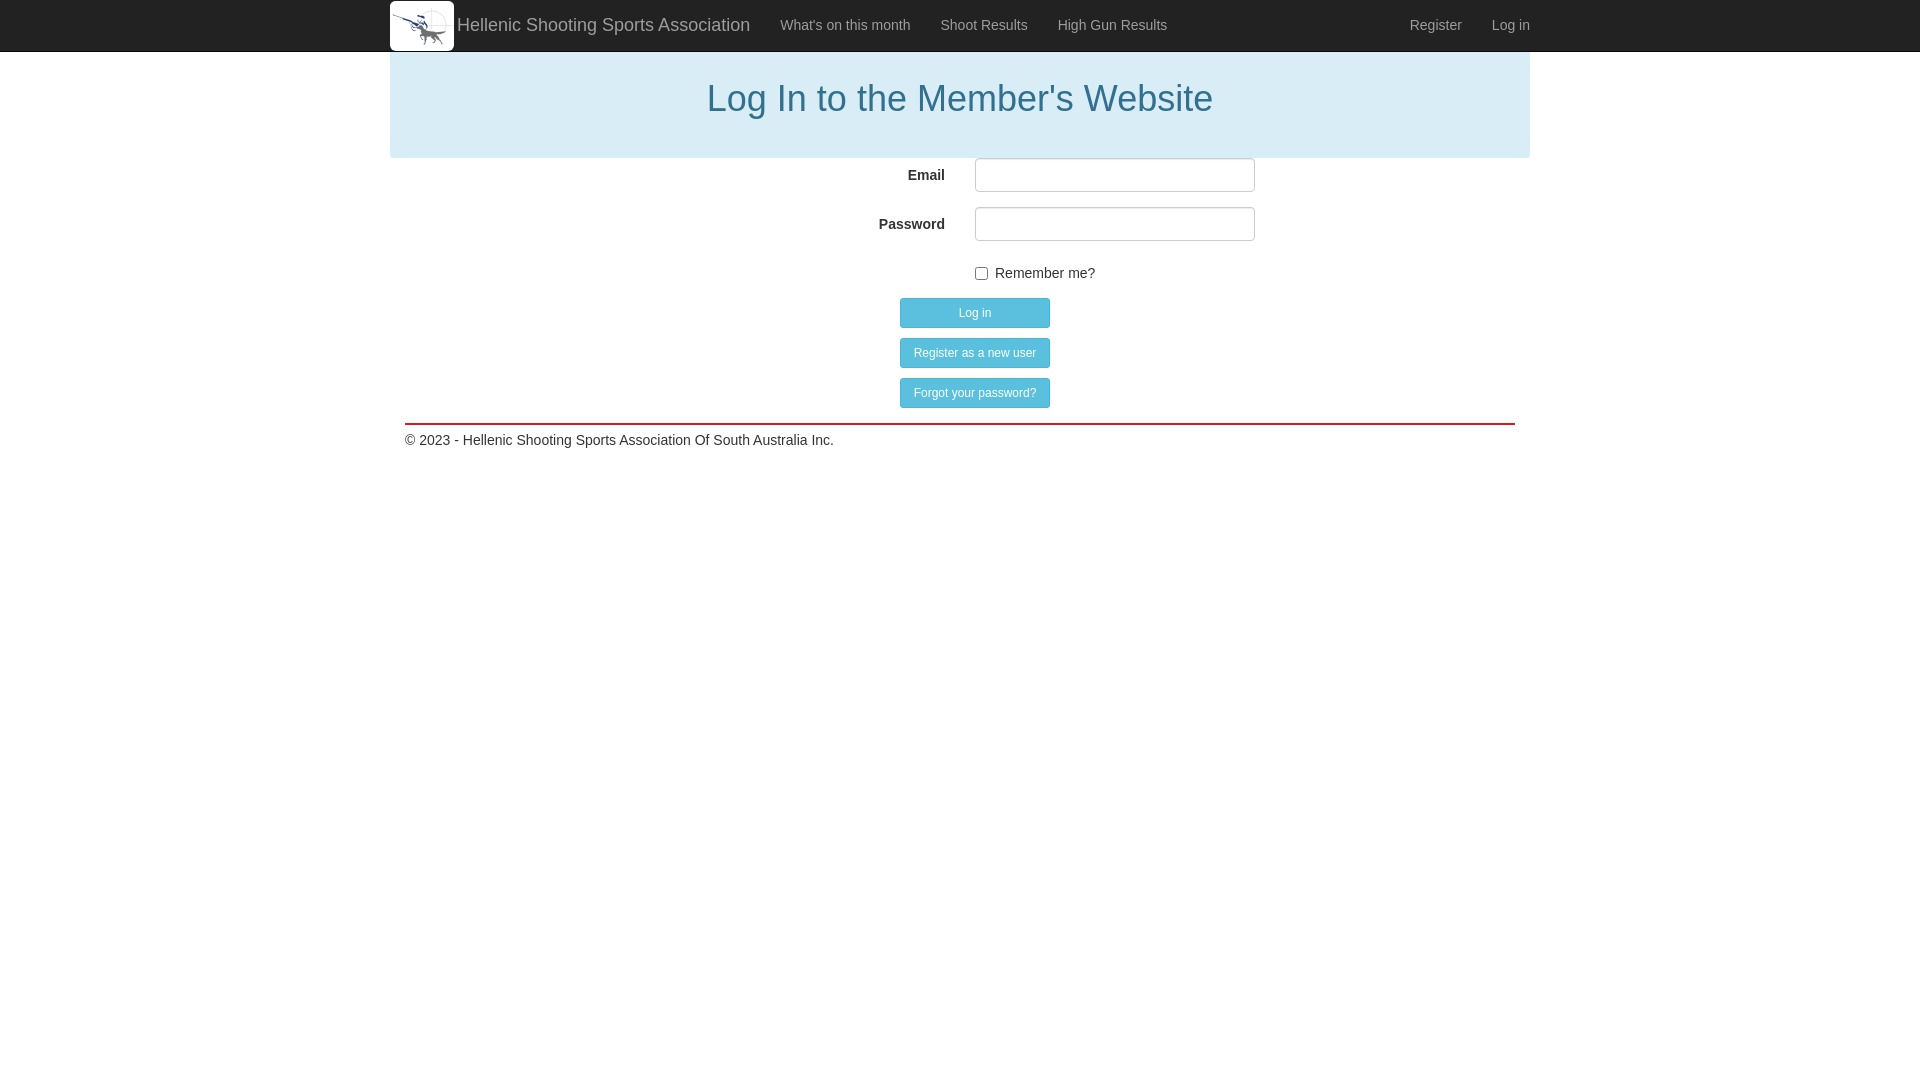 The image size is (1920, 1080). Describe the element at coordinates (1436, 25) in the screenshot. I see `Register` at that location.